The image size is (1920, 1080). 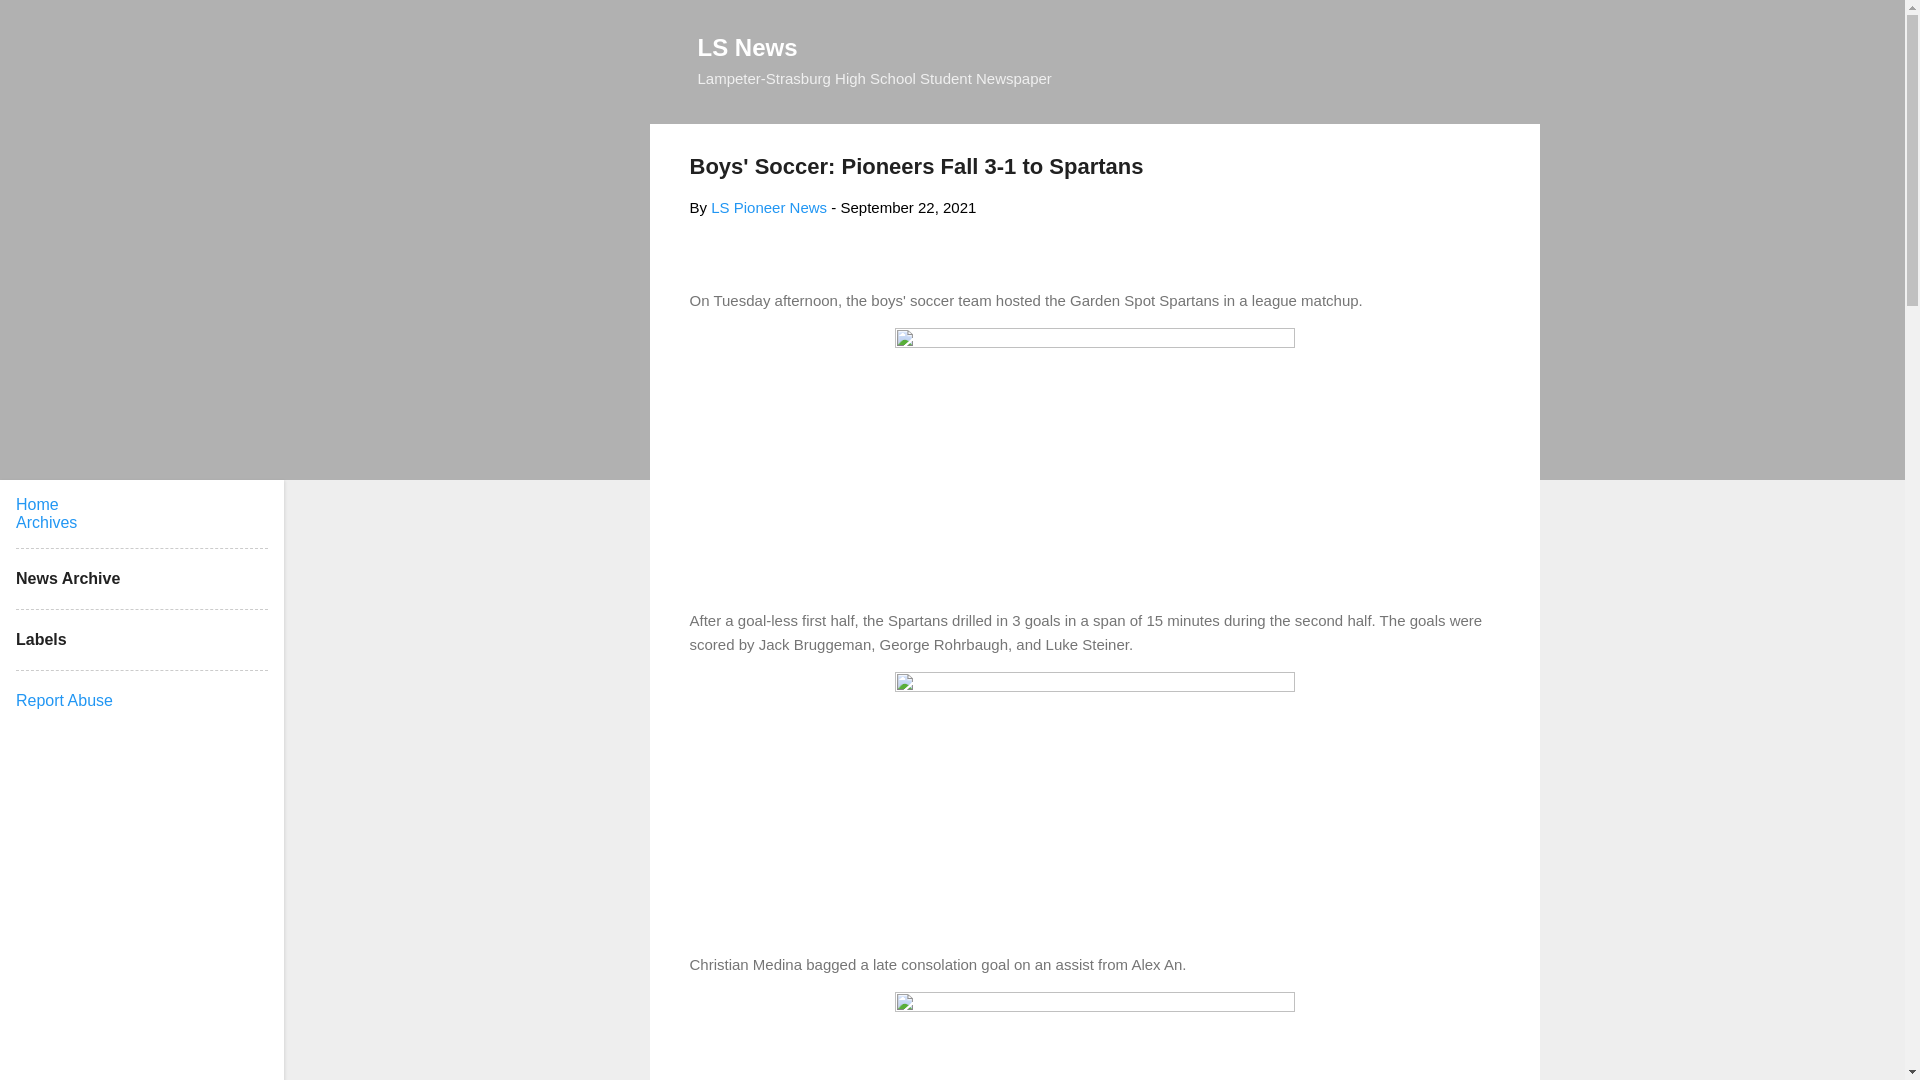 What do you see at coordinates (908, 207) in the screenshot?
I see `permanent link` at bounding box center [908, 207].